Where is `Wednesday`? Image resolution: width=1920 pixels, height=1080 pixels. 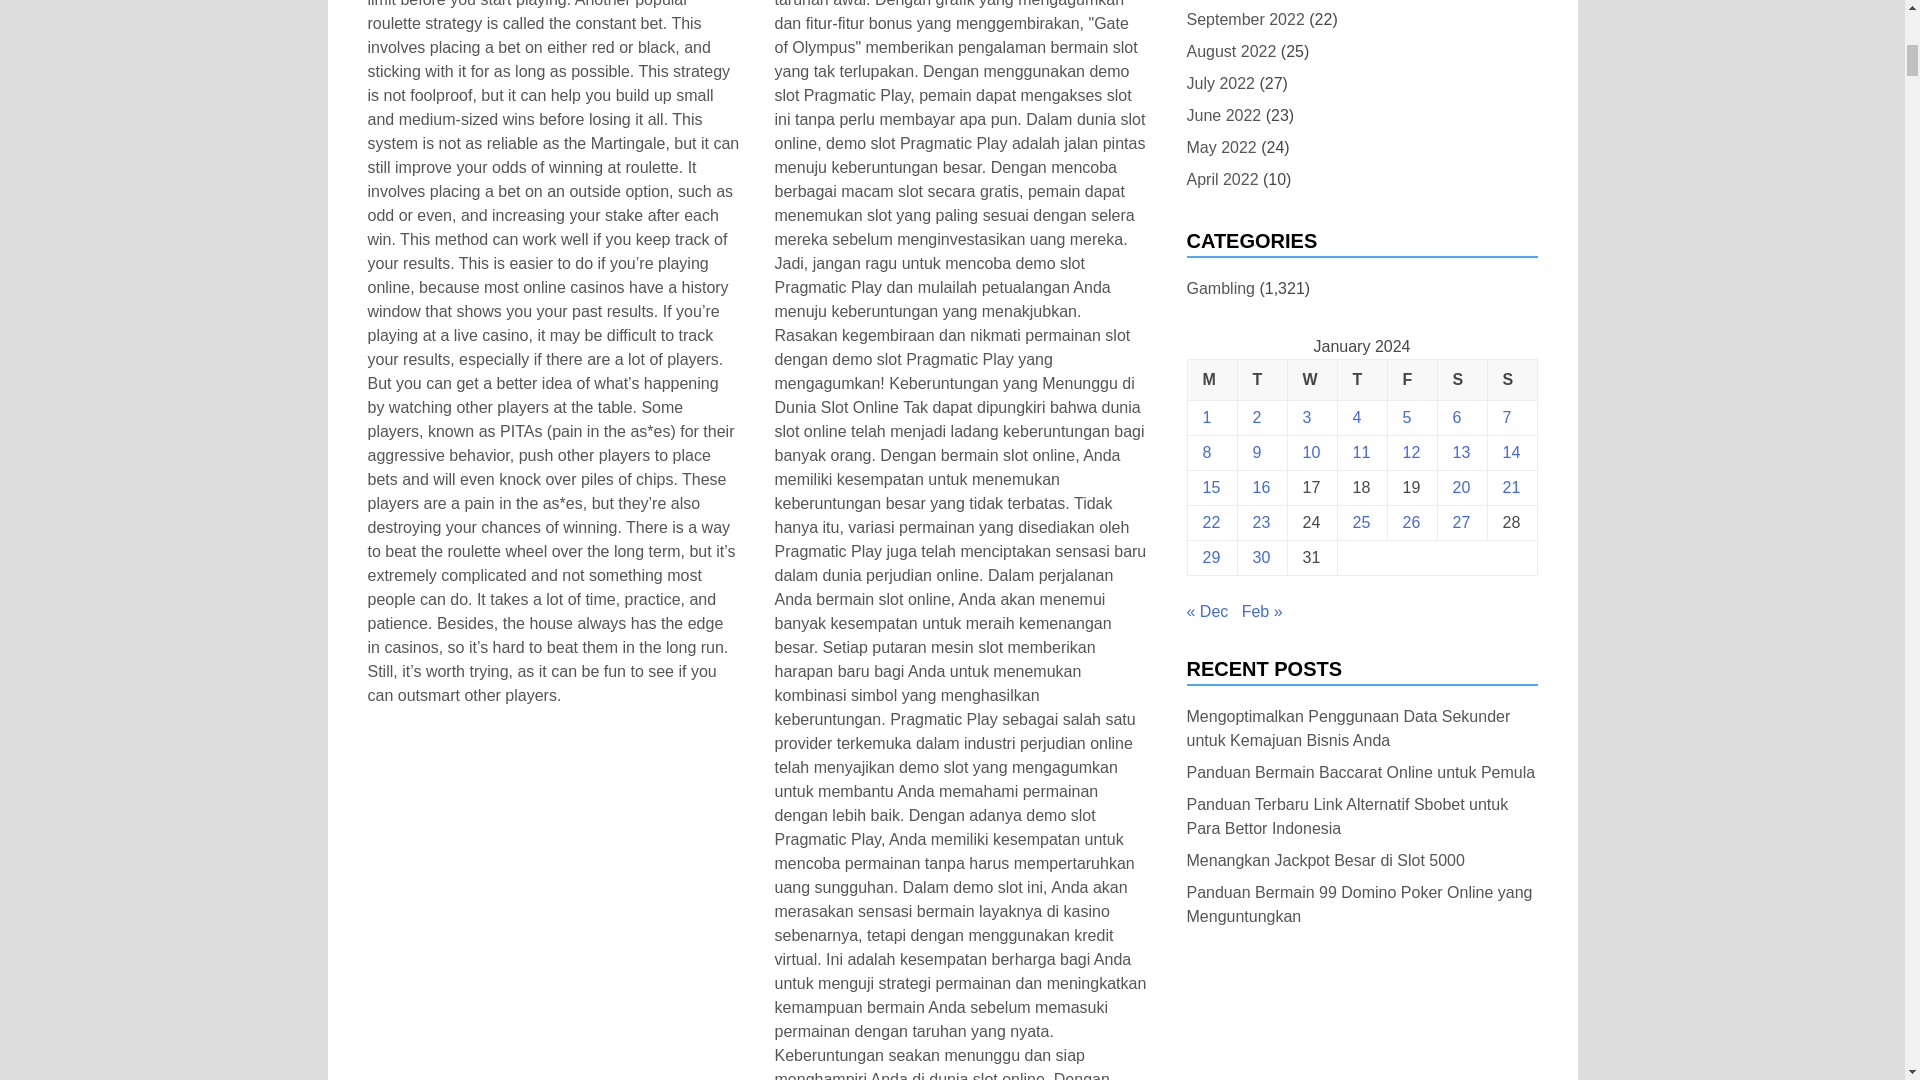
Wednesday is located at coordinates (1311, 380).